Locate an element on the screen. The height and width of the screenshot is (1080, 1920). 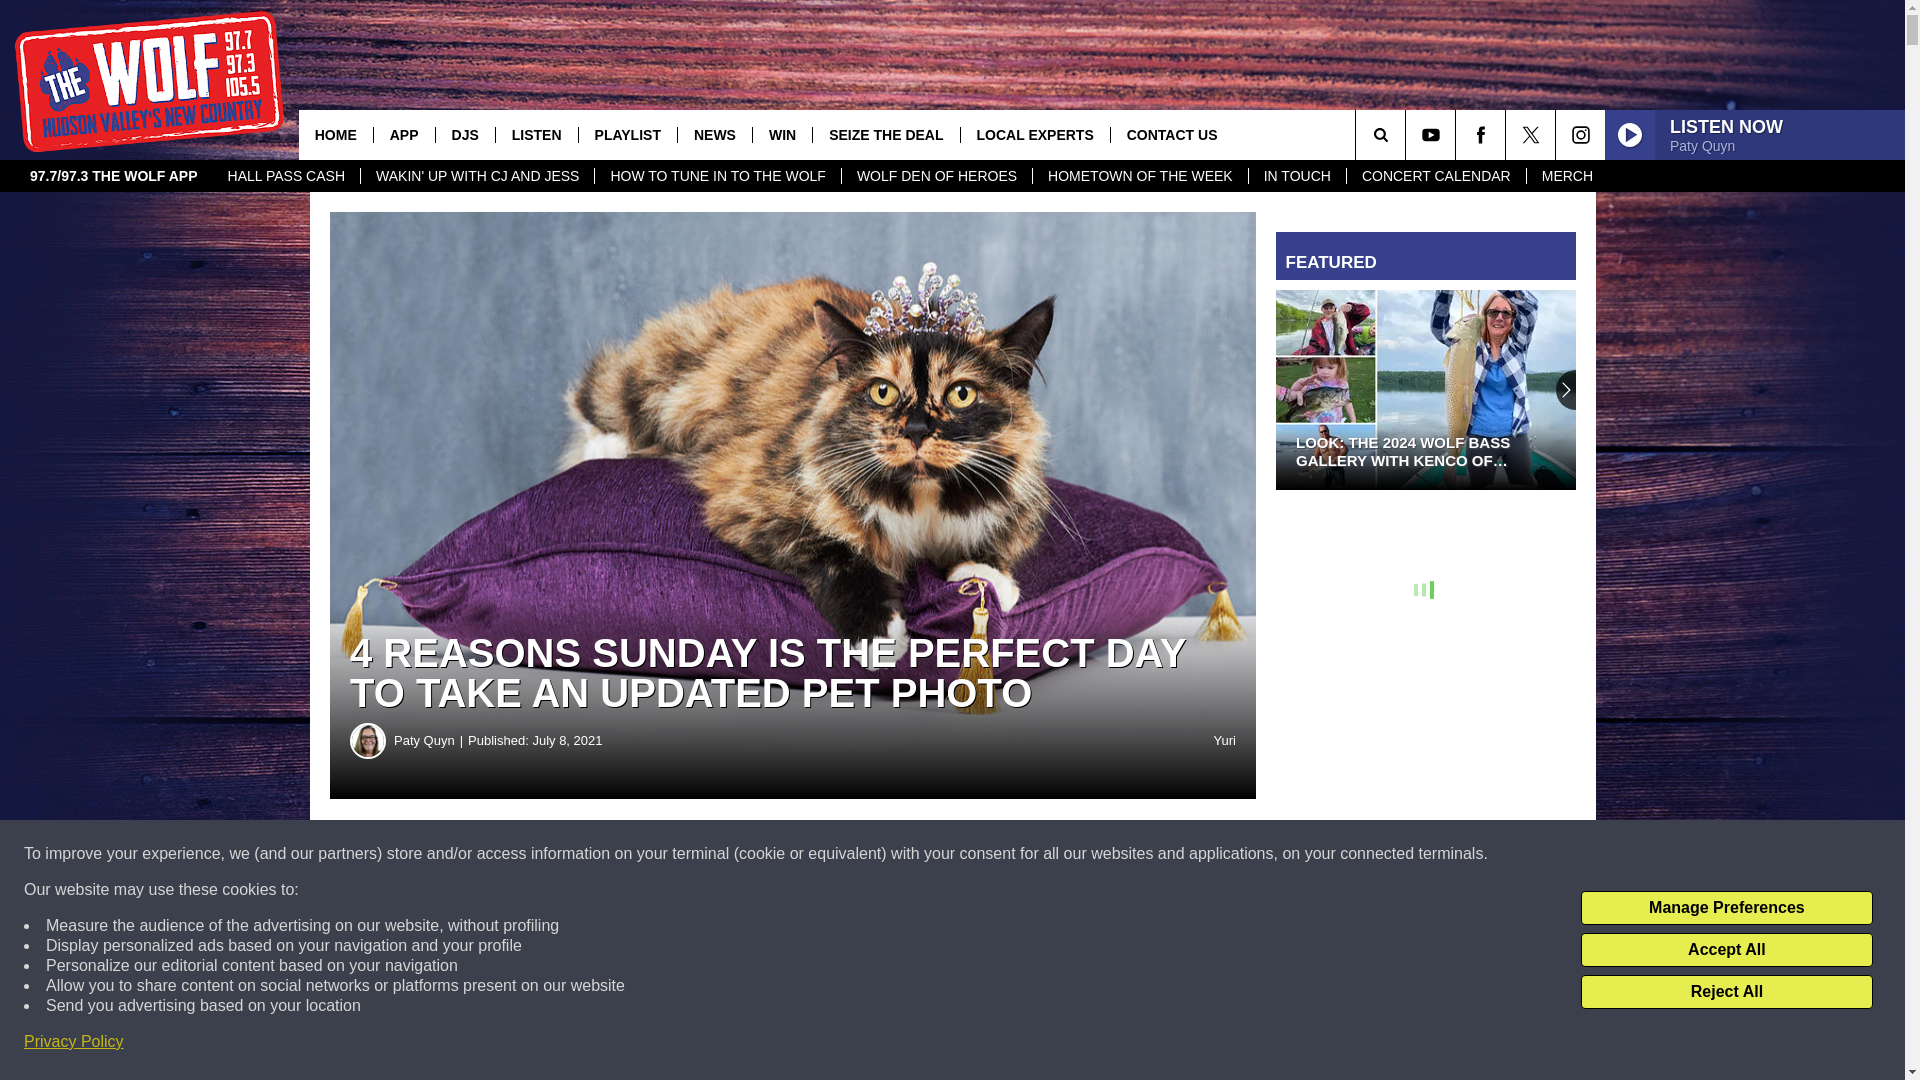
CONCERT CALENDAR is located at coordinates (1436, 176).